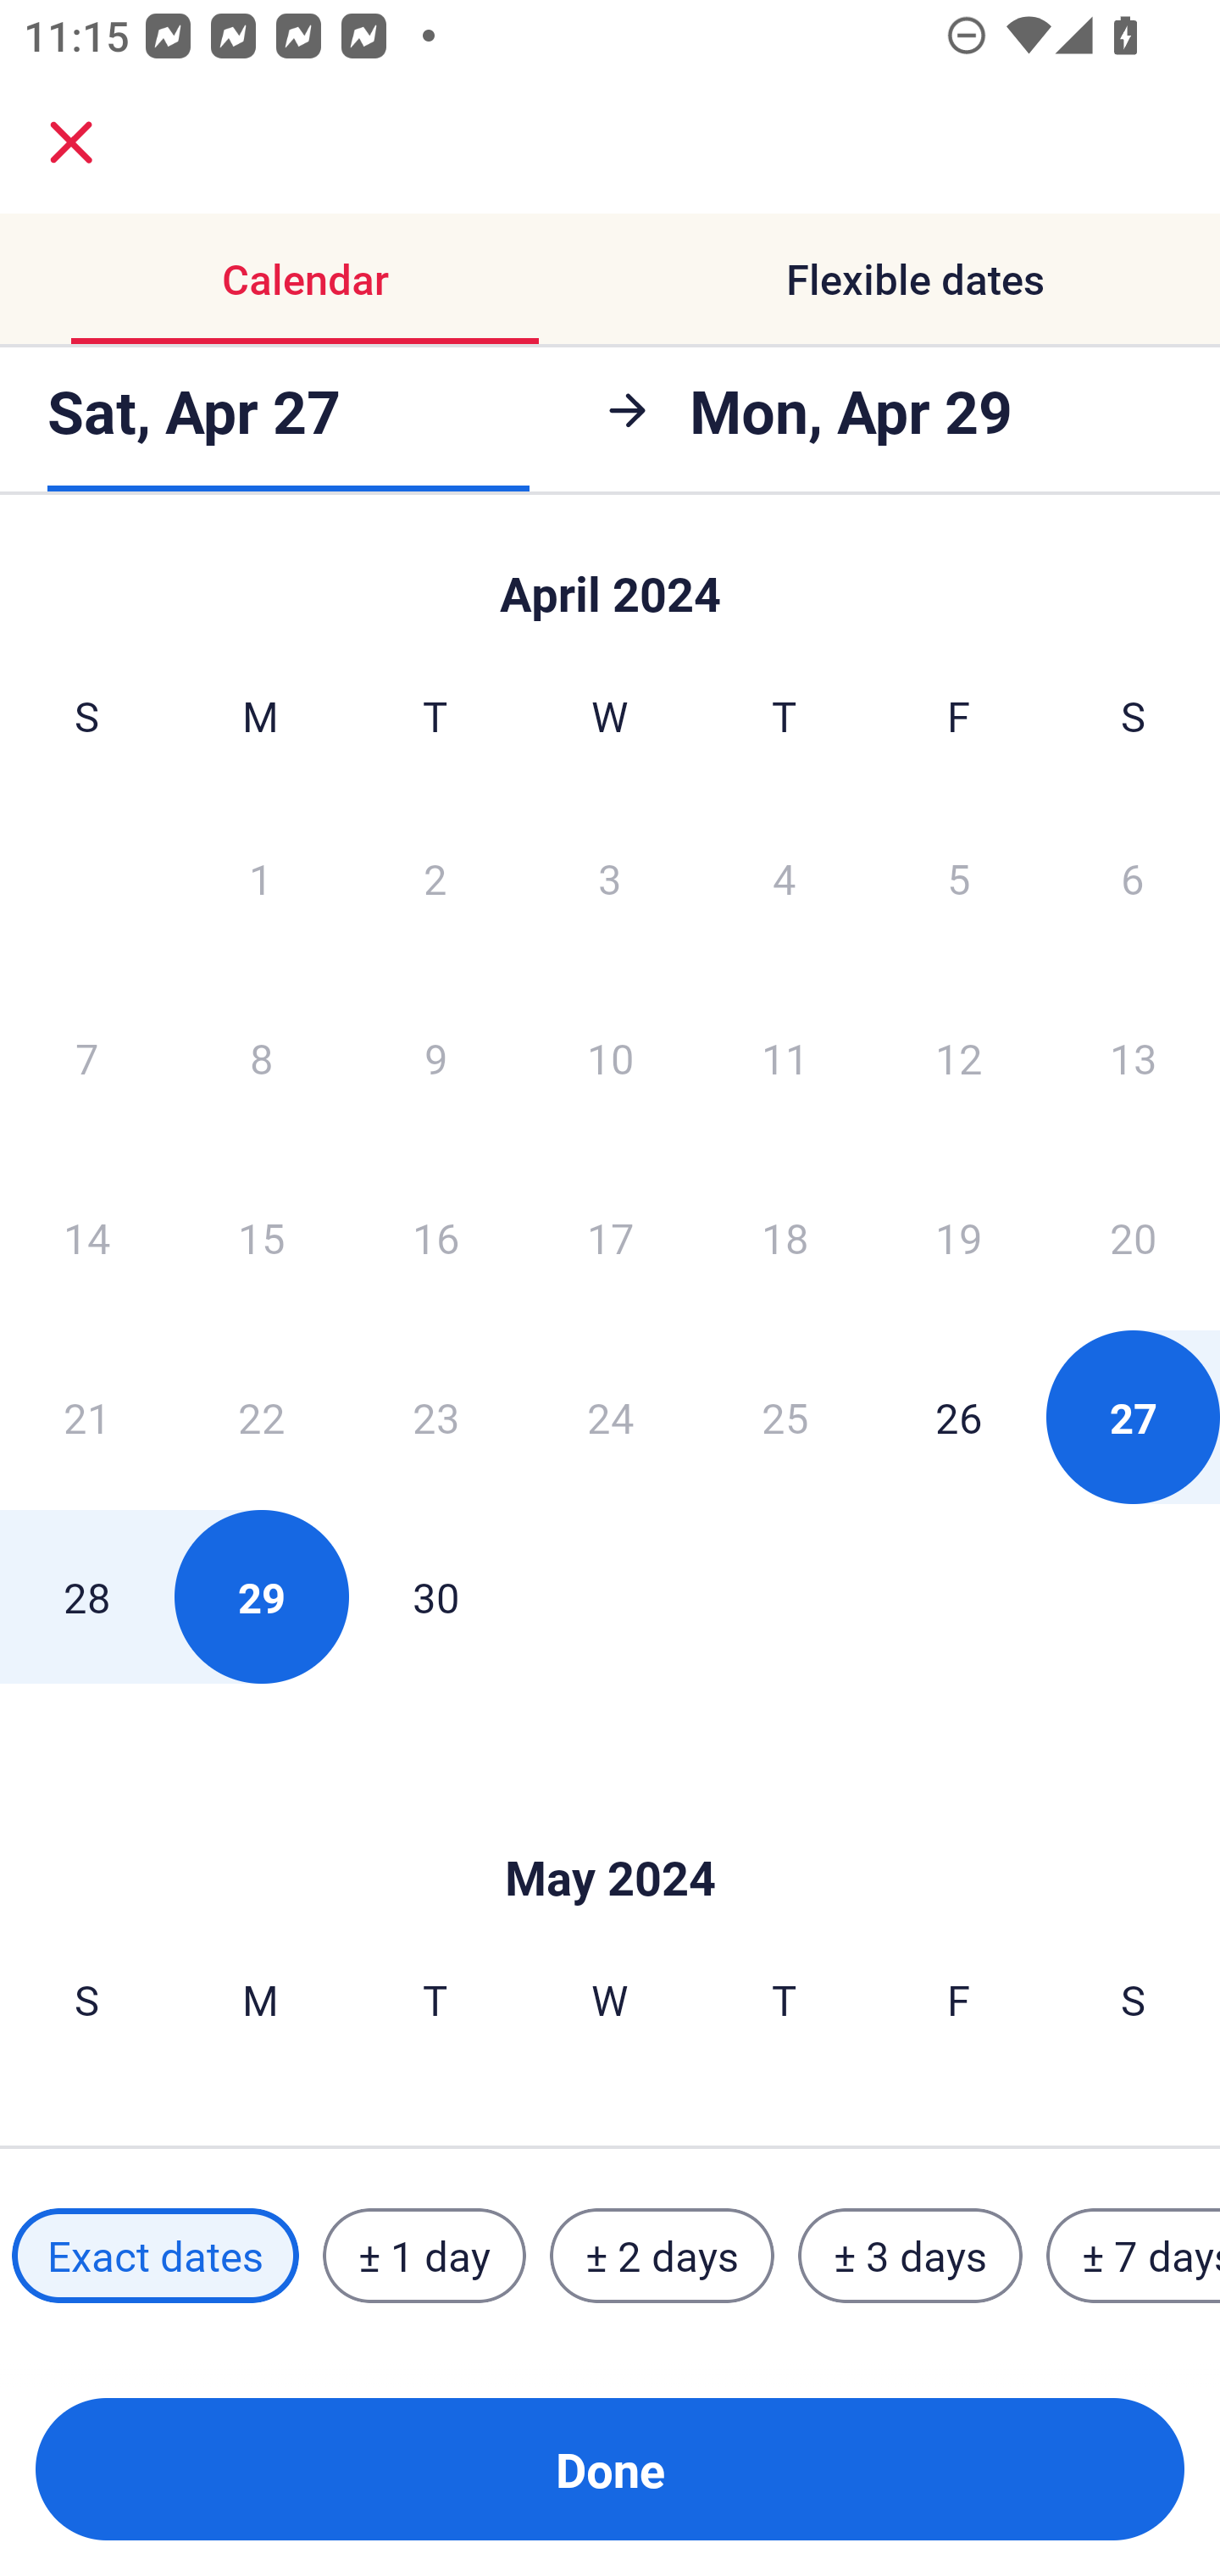 The image size is (1220, 2576). I want to click on Done, so click(610, 2469).